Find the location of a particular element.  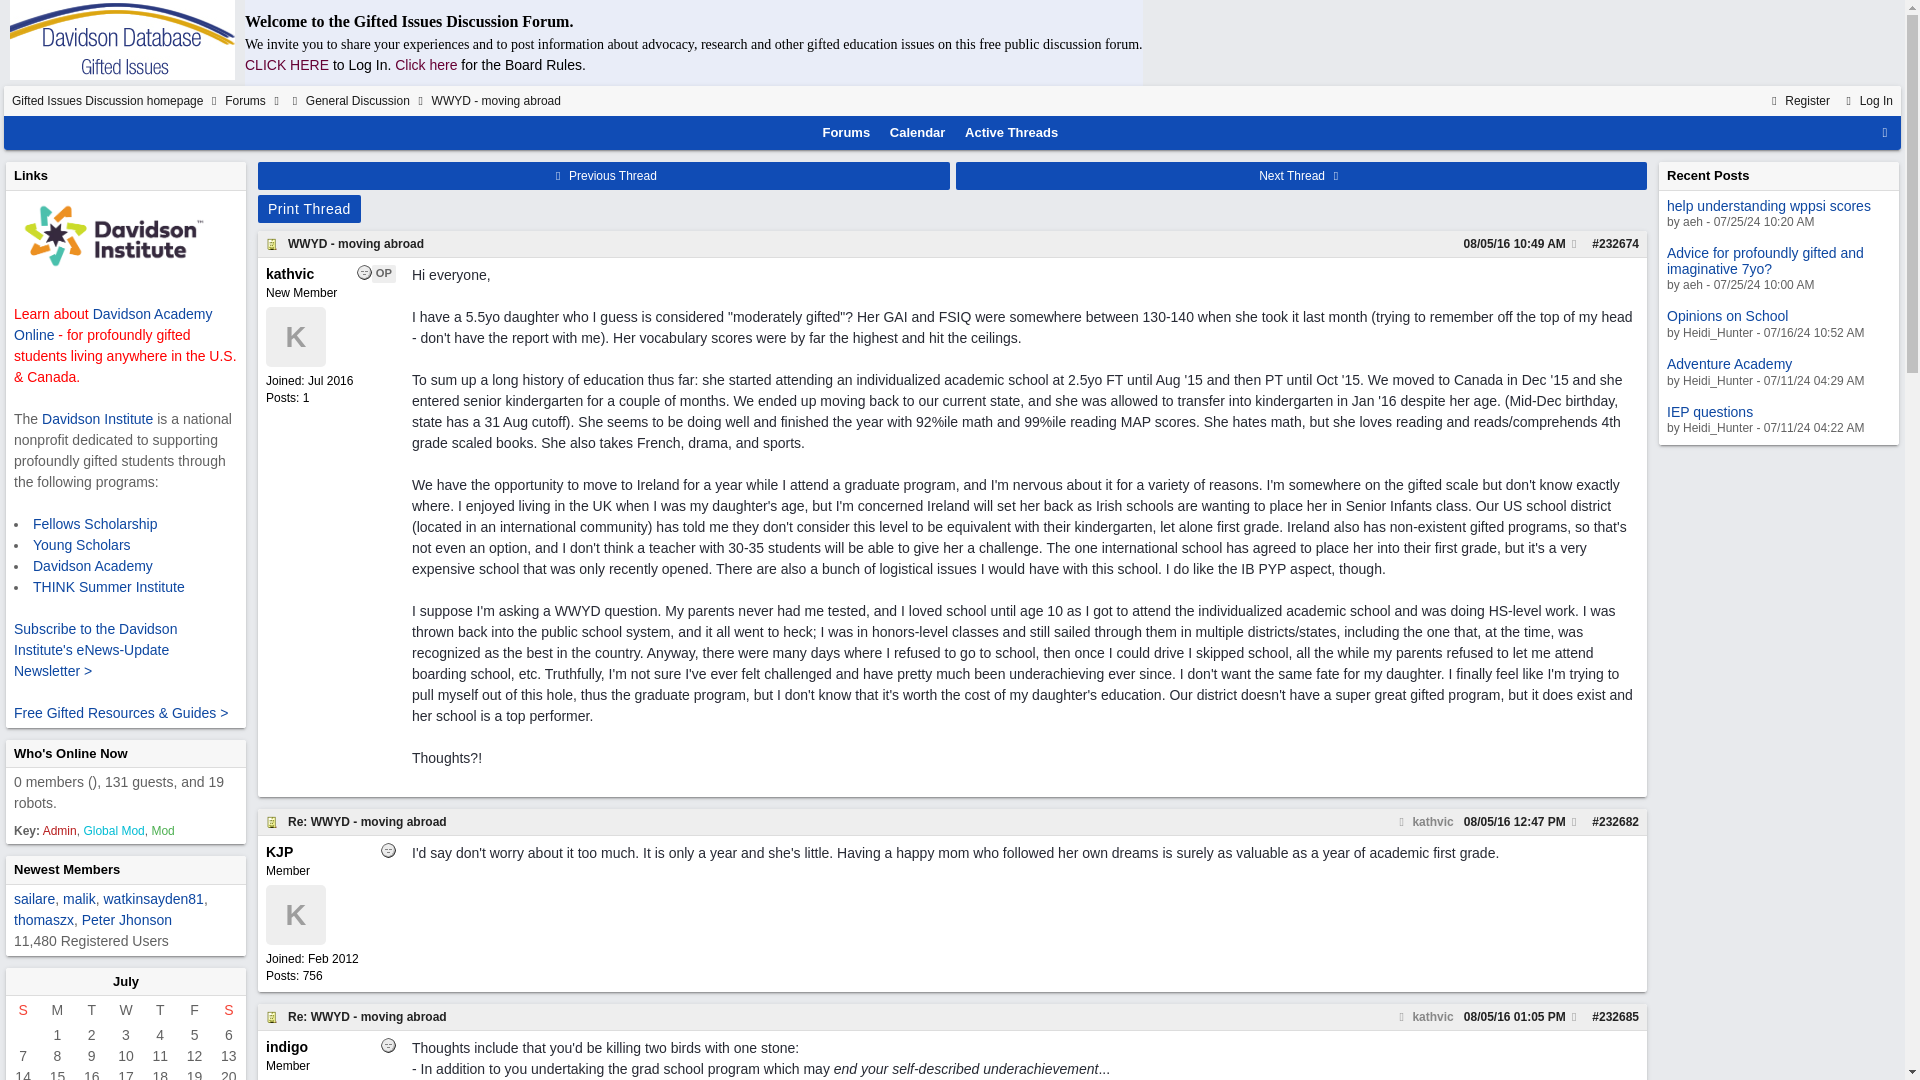

watkinsayden81 is located at coordinates (153, 899).